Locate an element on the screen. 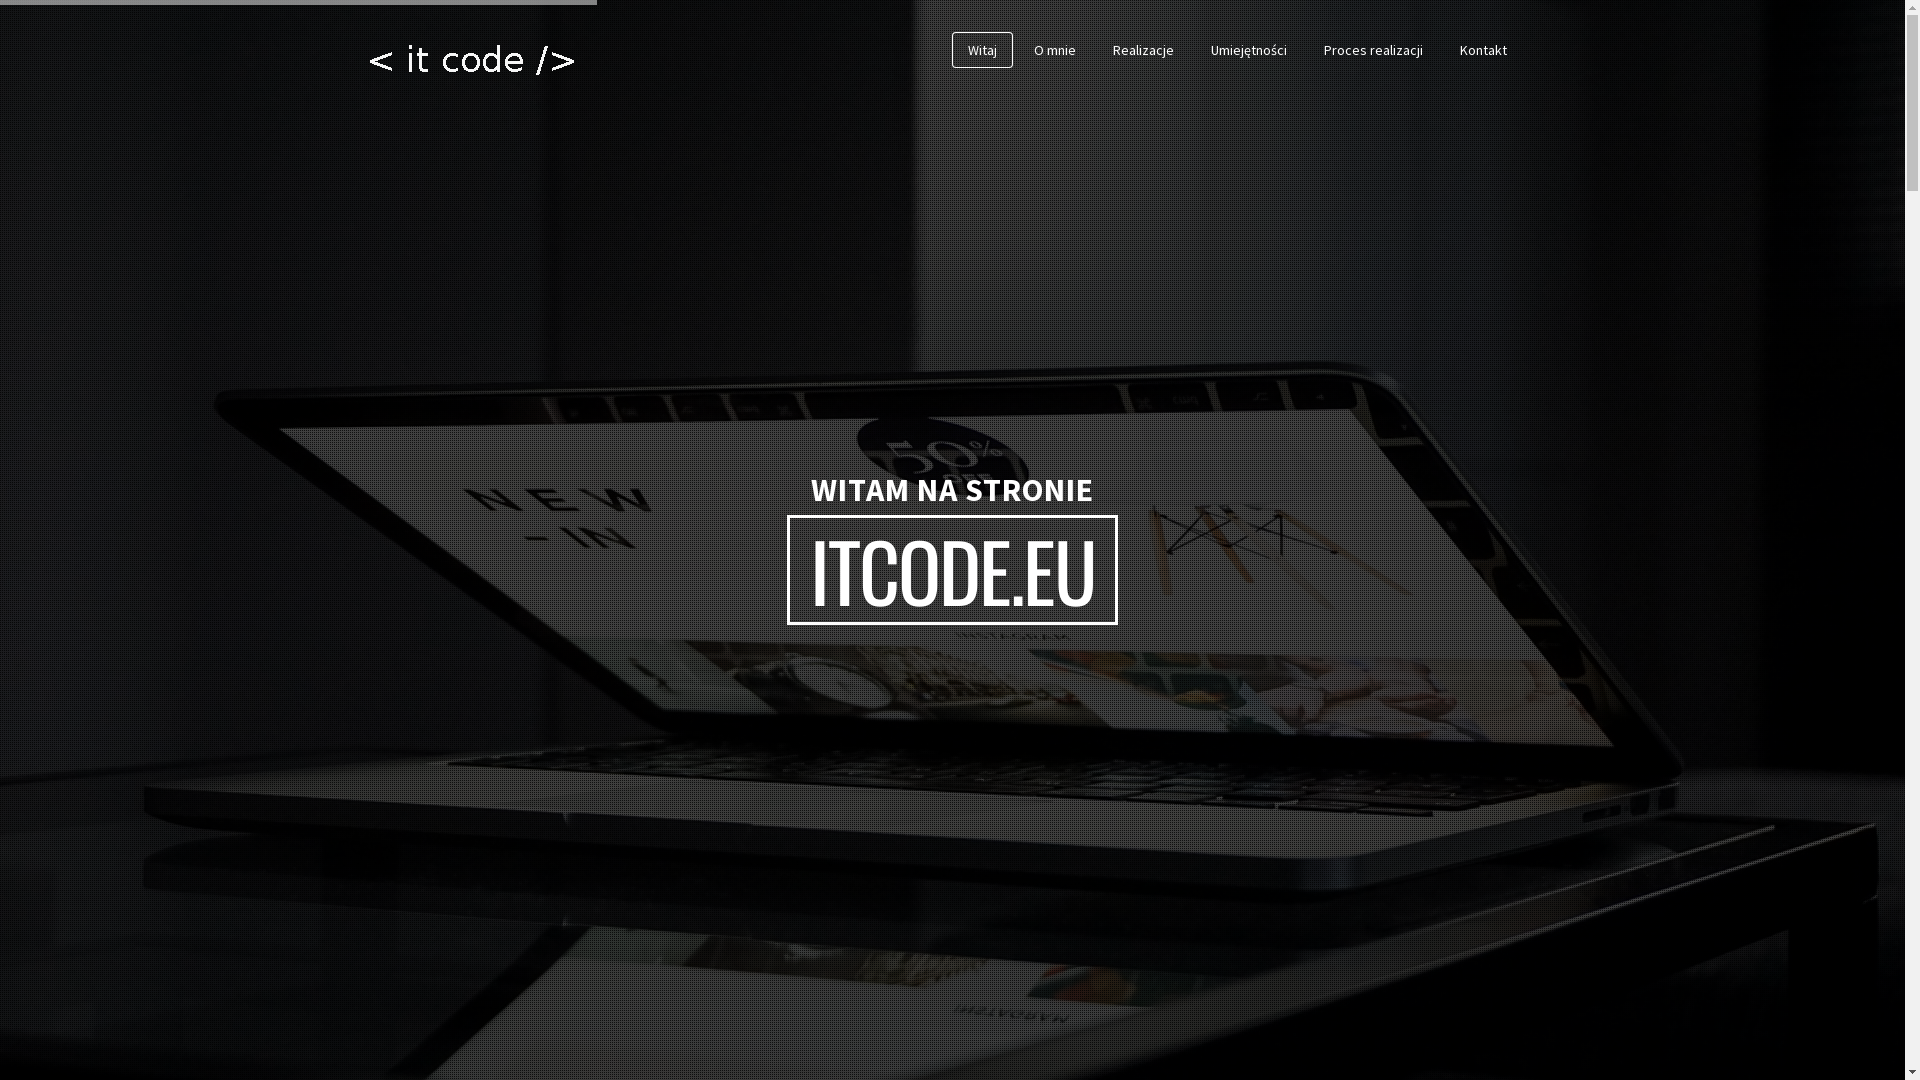 The width and height of the screenshot is (1920, 1080). Realizacje is located at coordinates (1142, 50).